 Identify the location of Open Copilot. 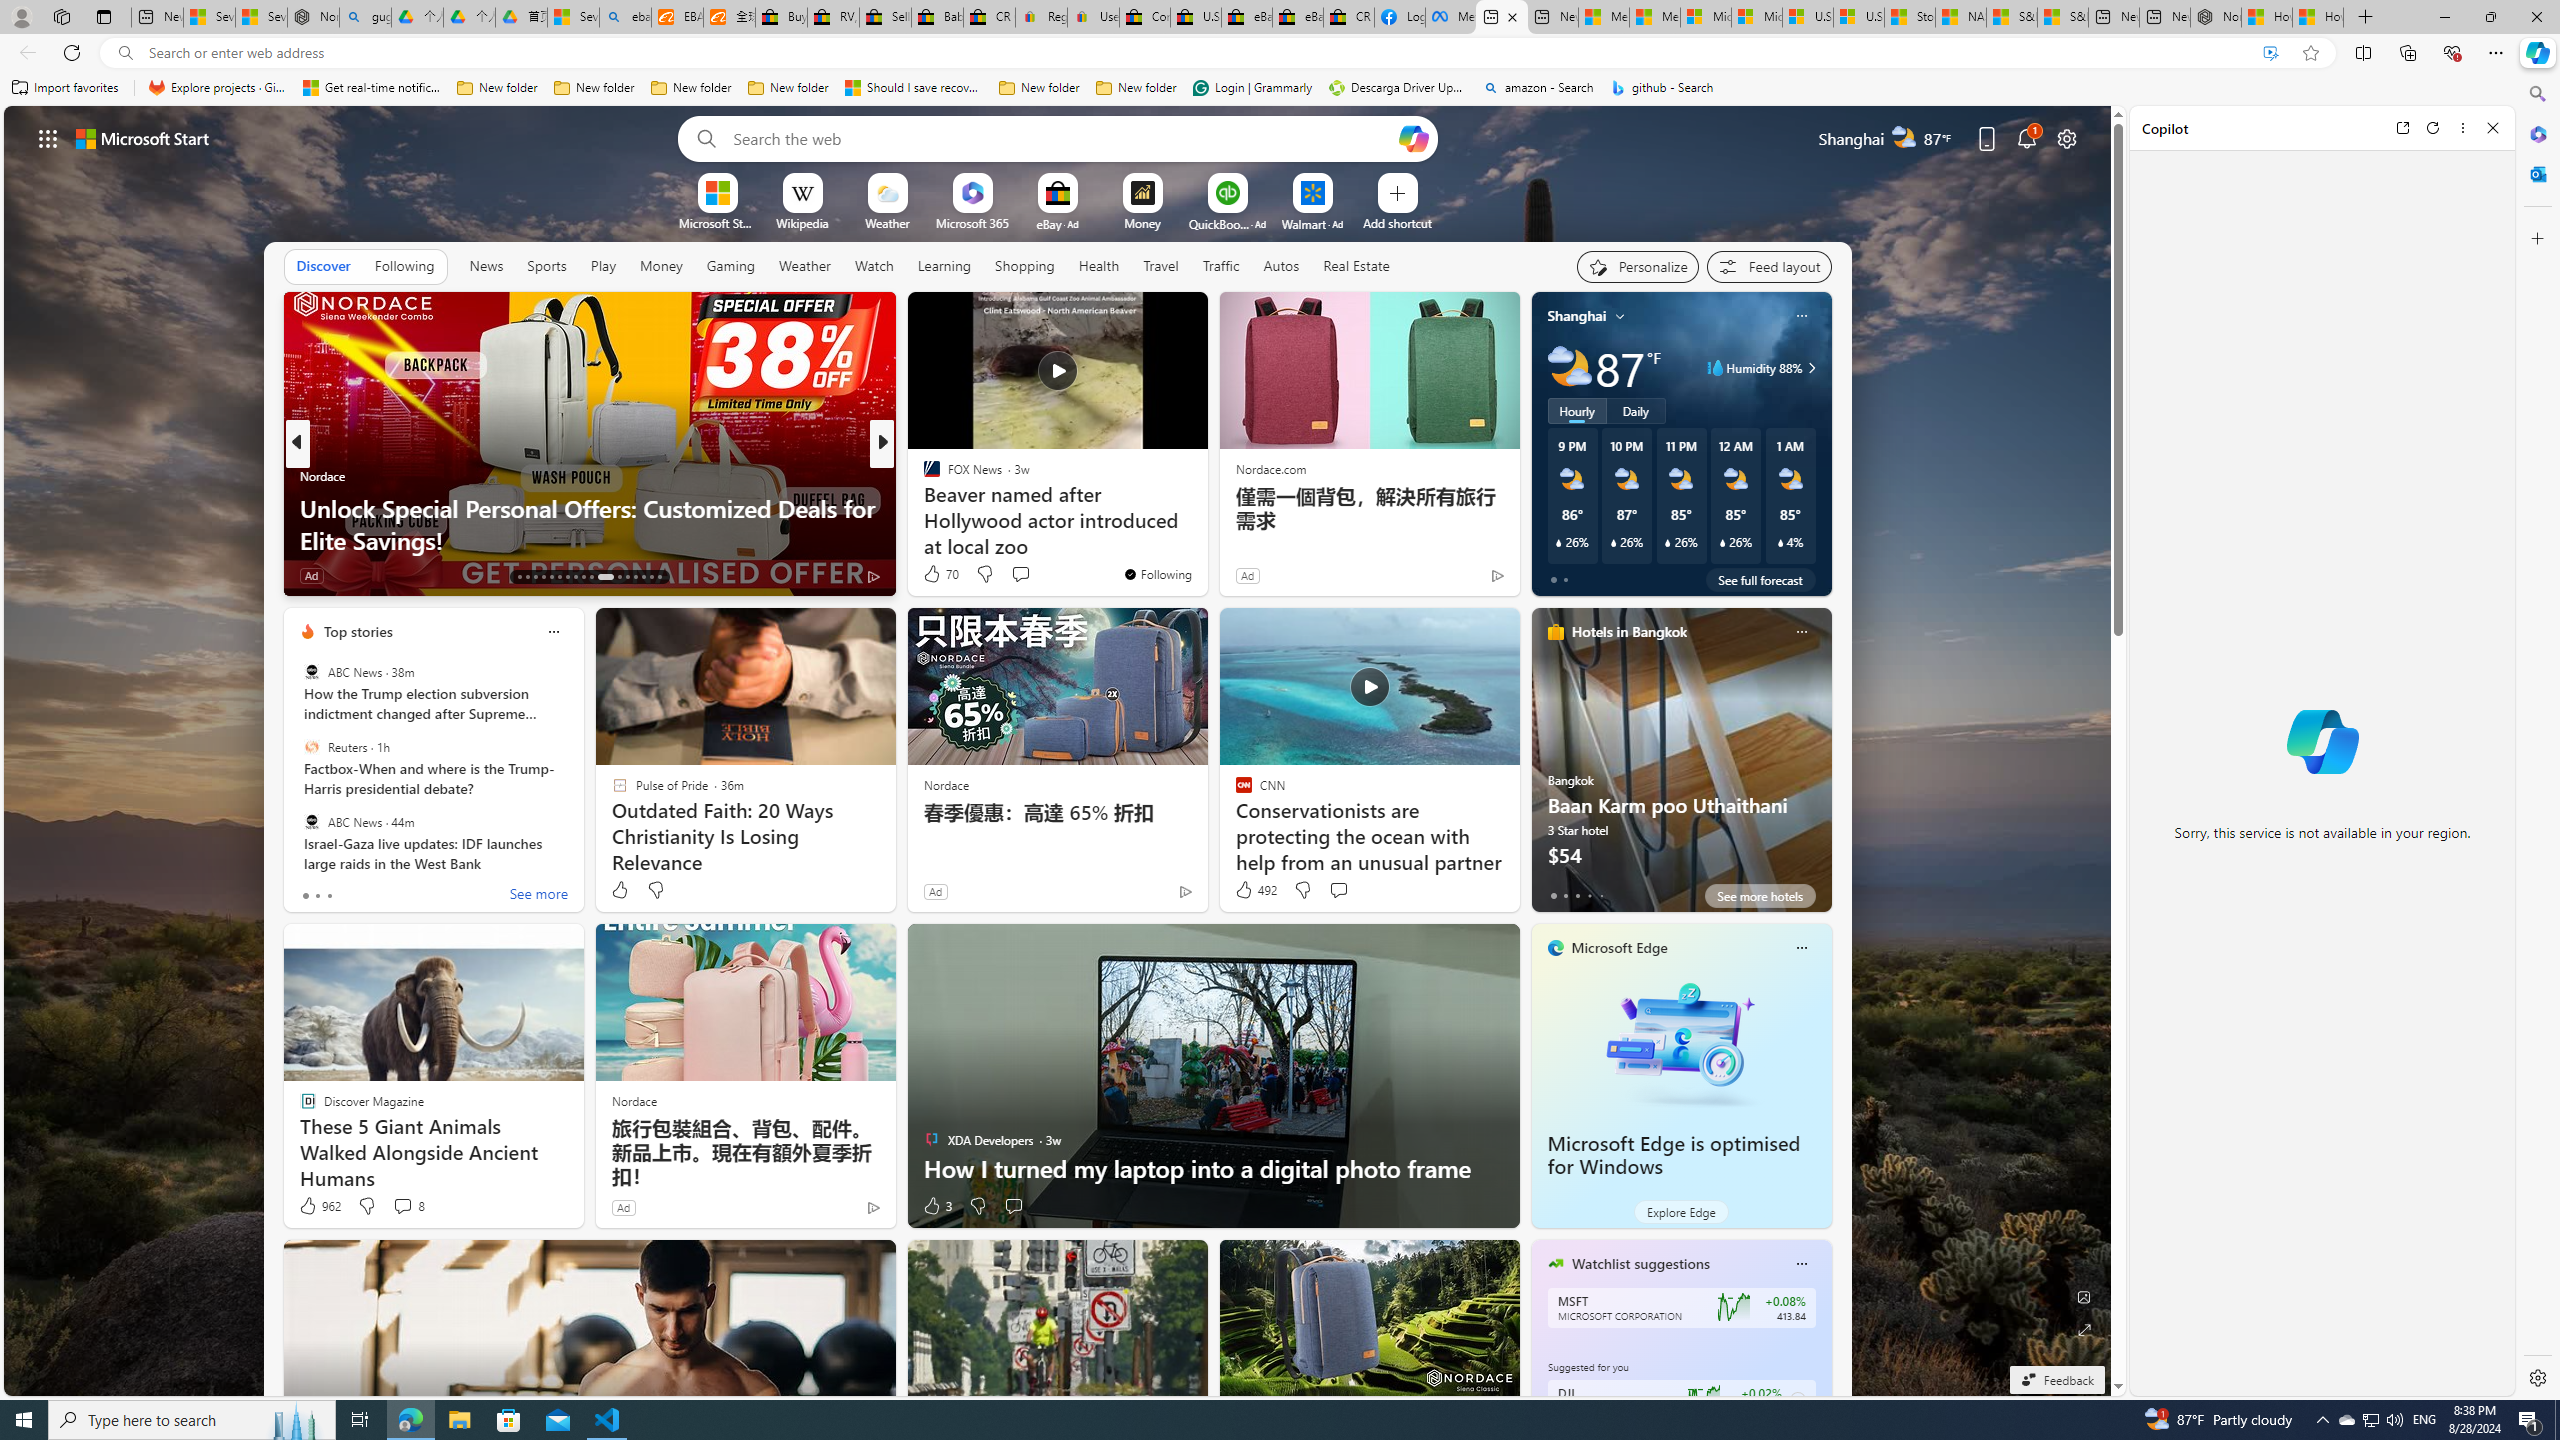
(1412, 138).